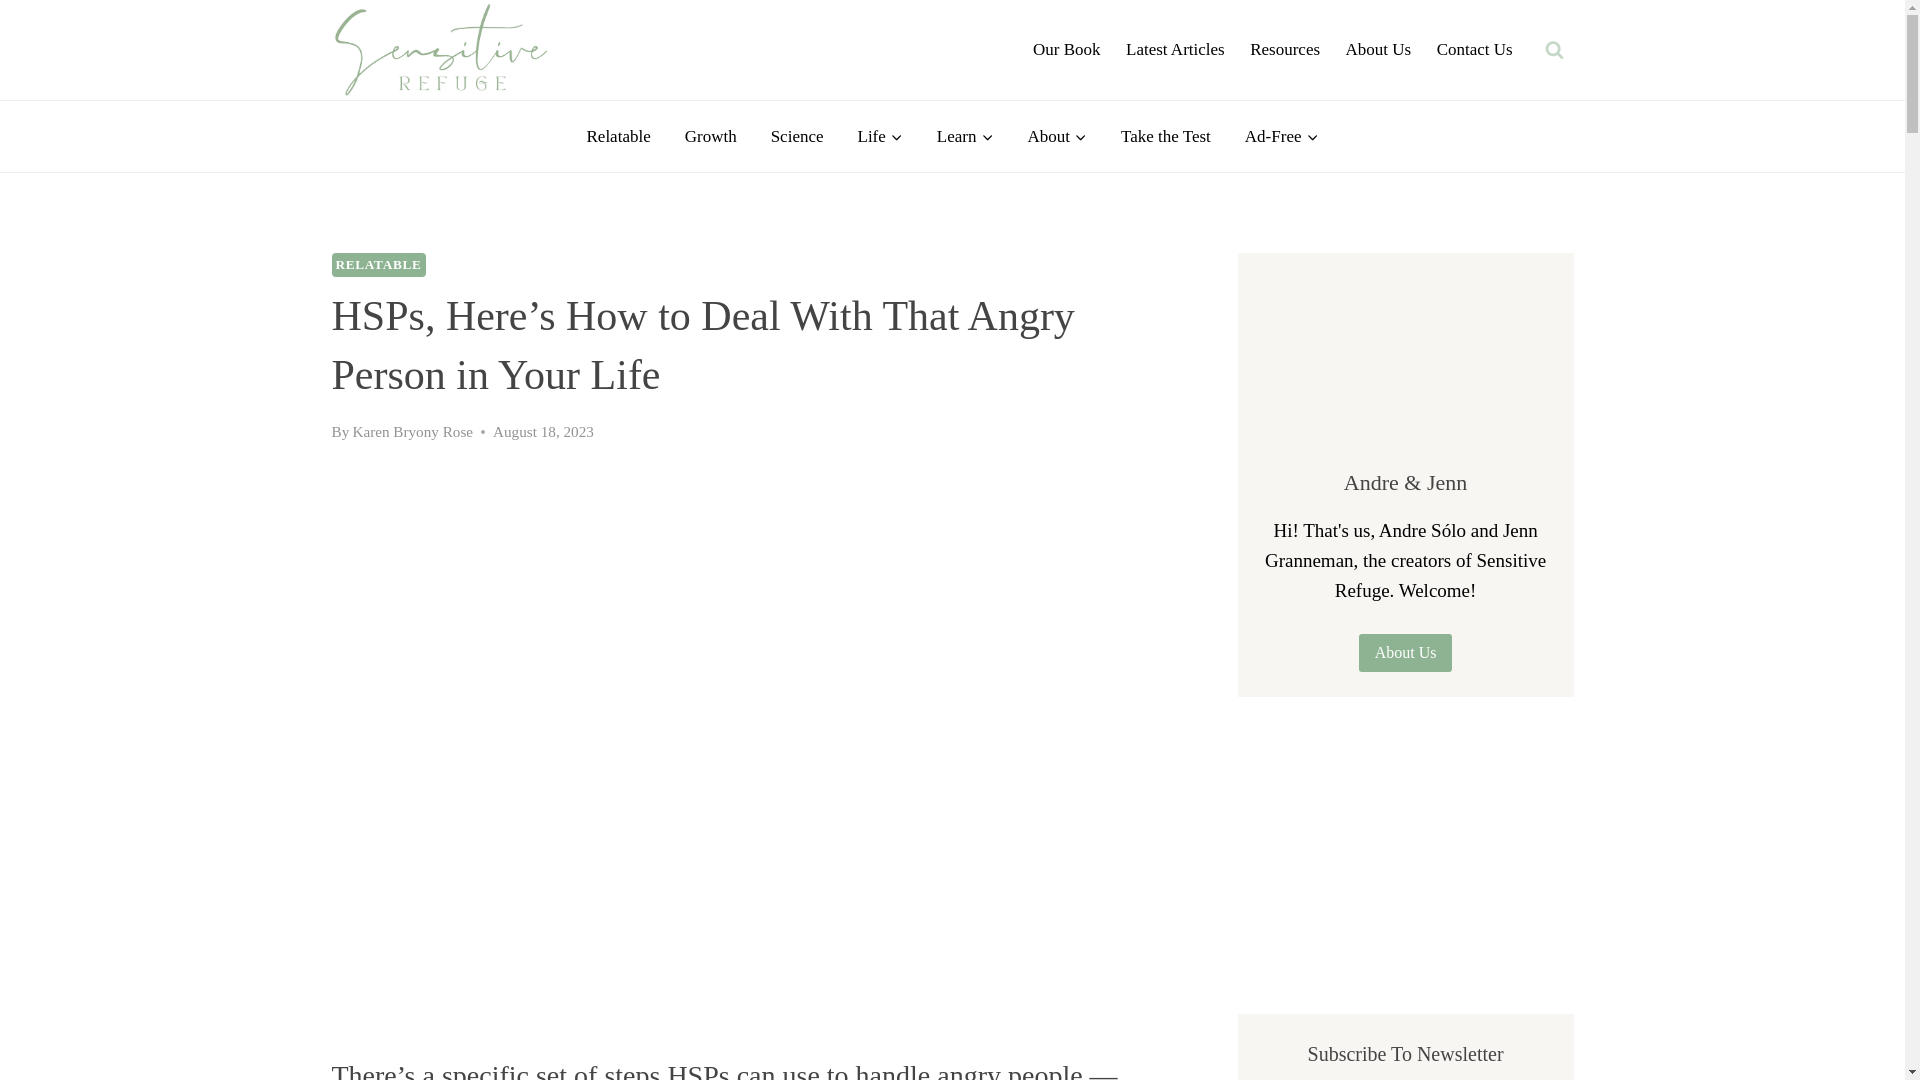 Image resolution: width=1920 pixels, height=1080 pixels. I want to click on Learn, so click(965, 136).